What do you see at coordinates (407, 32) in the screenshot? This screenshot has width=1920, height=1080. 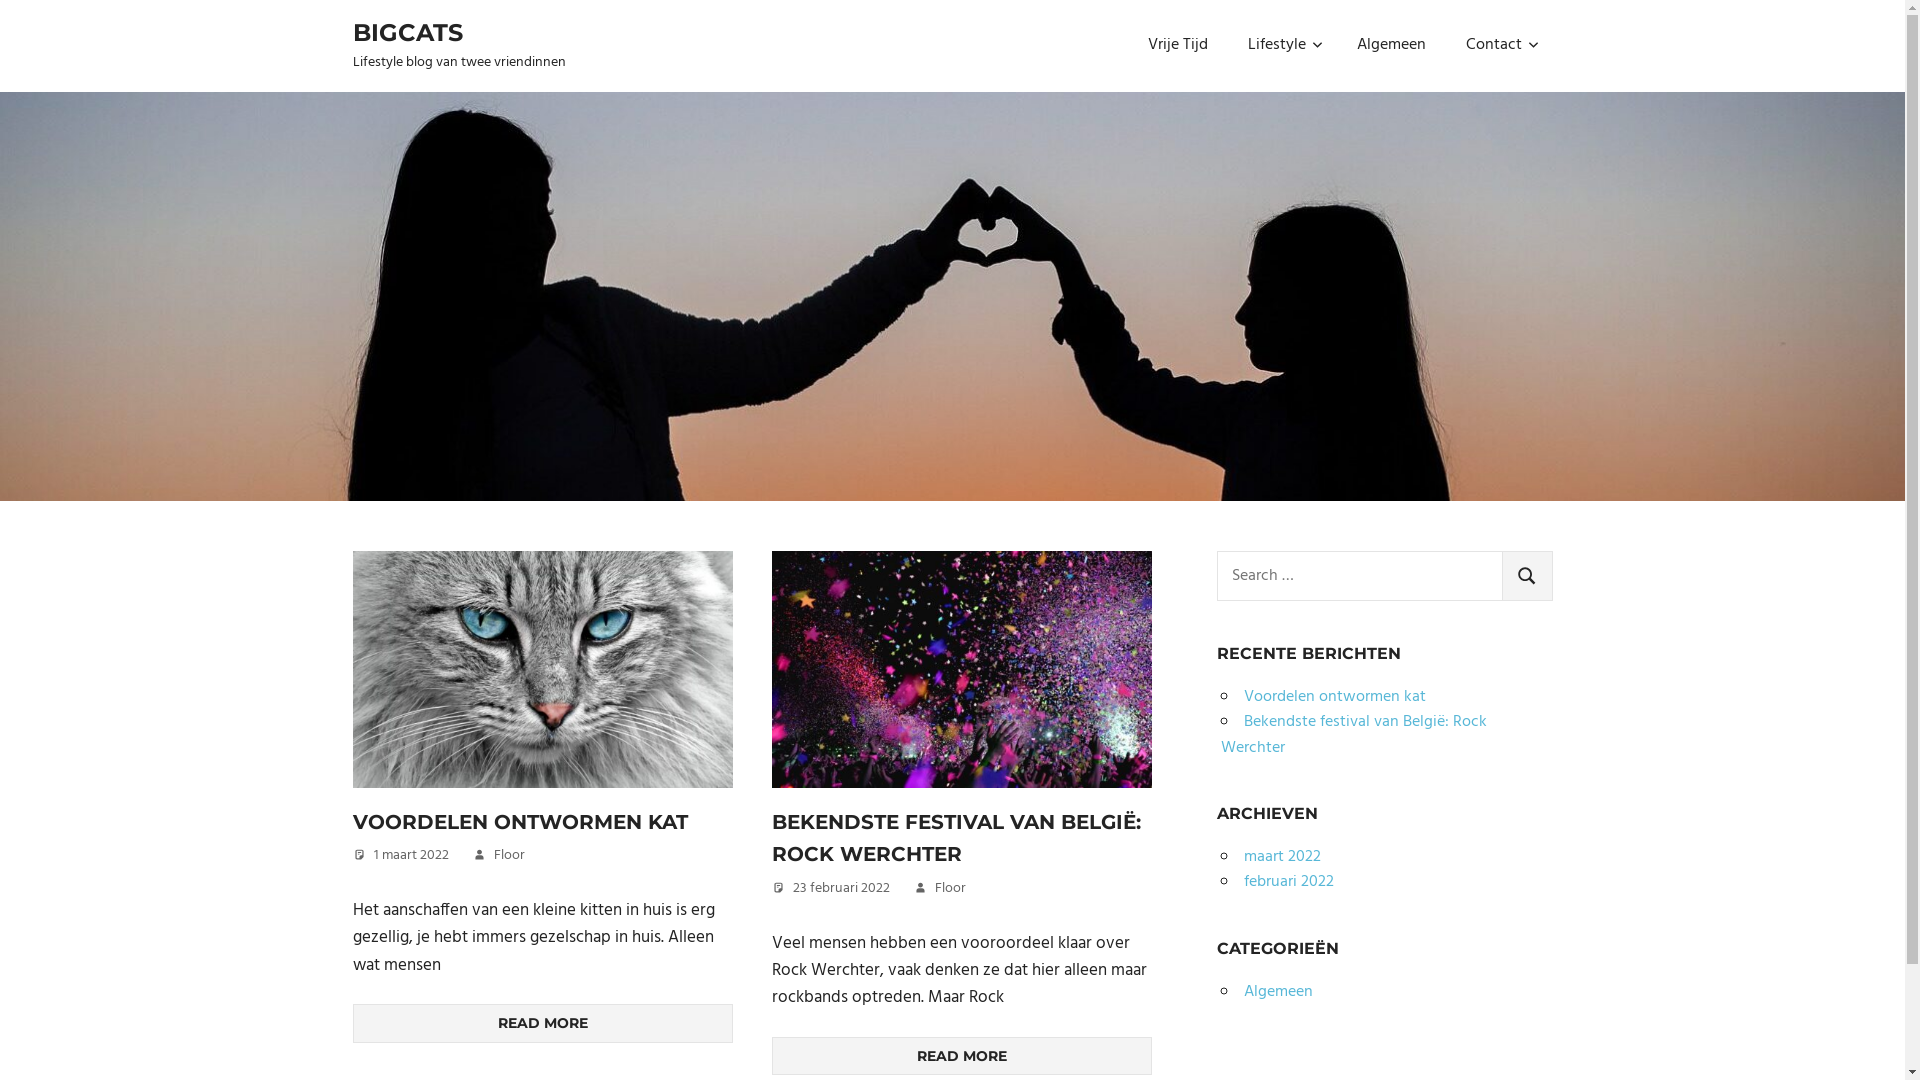 I see `BIGCATS` at bounding box center [407, 32].